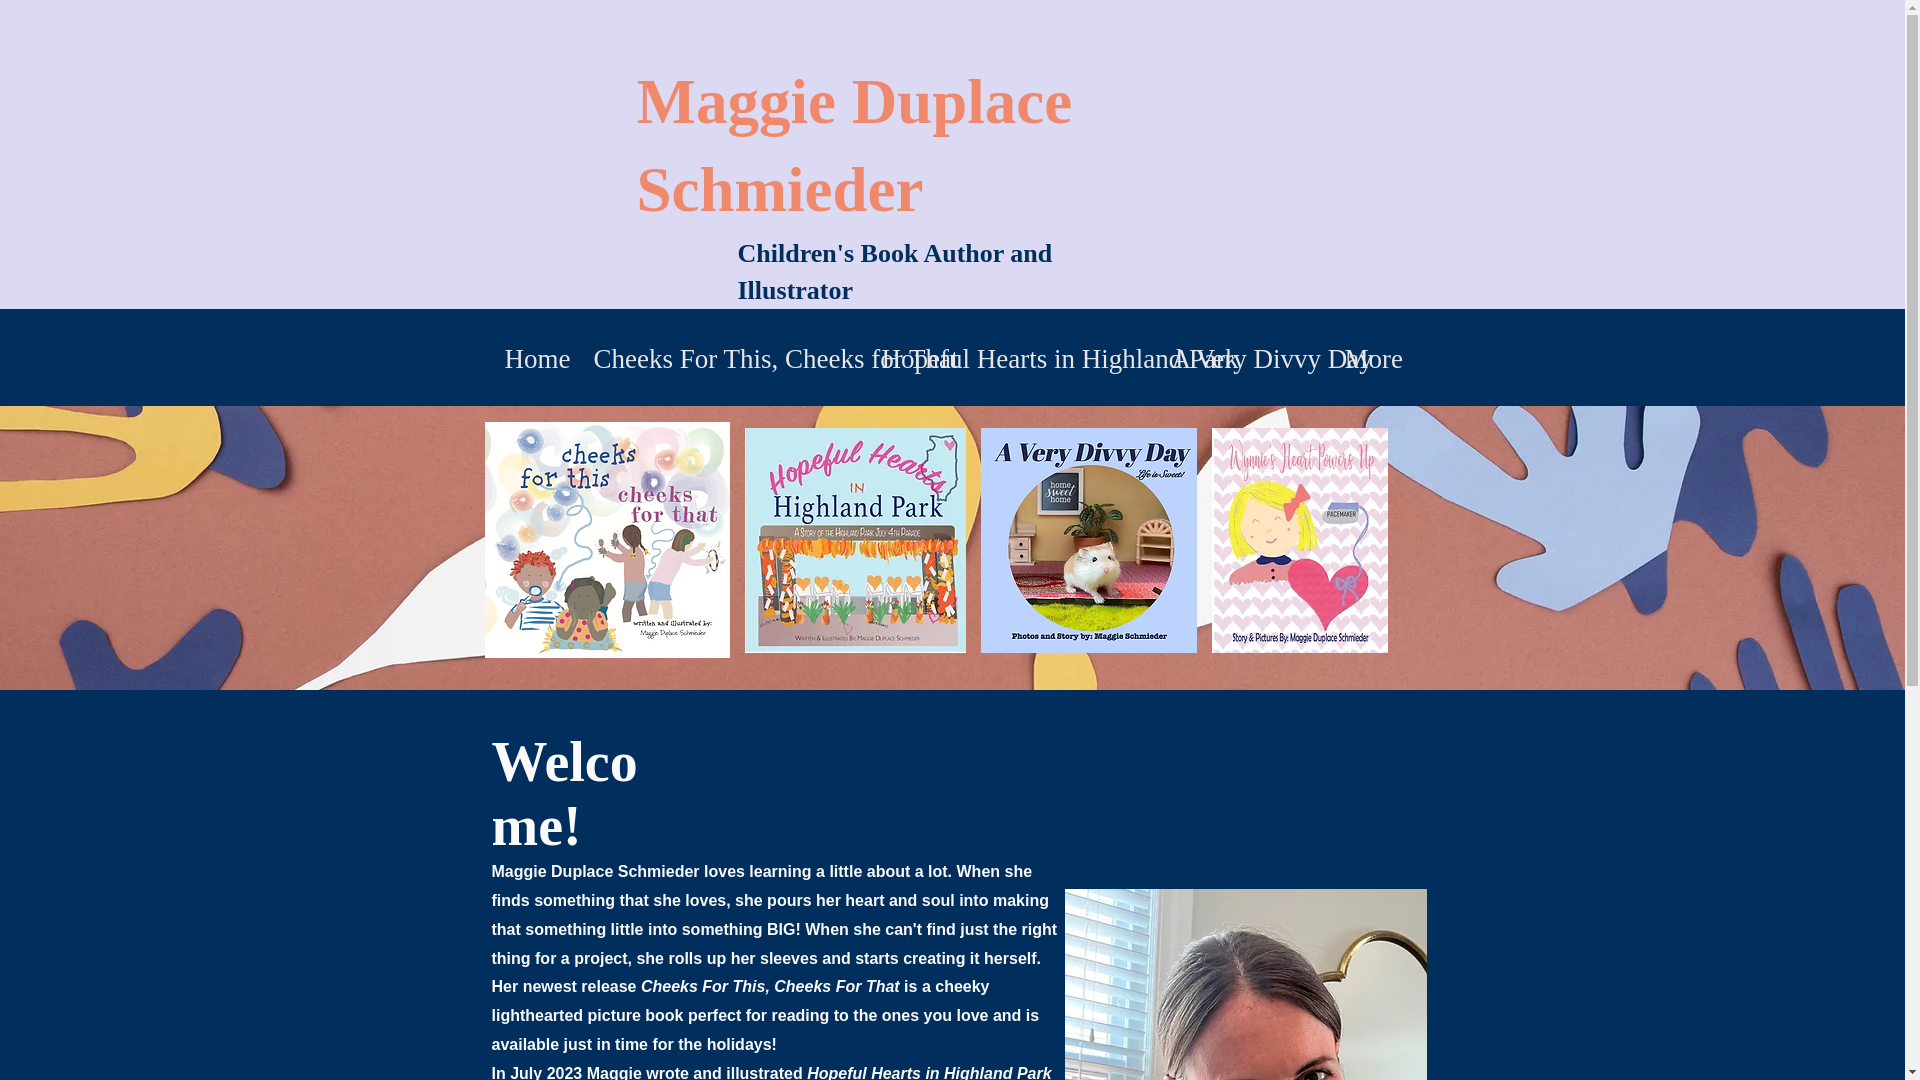  Describe the element at coordinates (1010, 358) in the screenshot. I see `Hopeful Hearts in Highland Park` at that location.